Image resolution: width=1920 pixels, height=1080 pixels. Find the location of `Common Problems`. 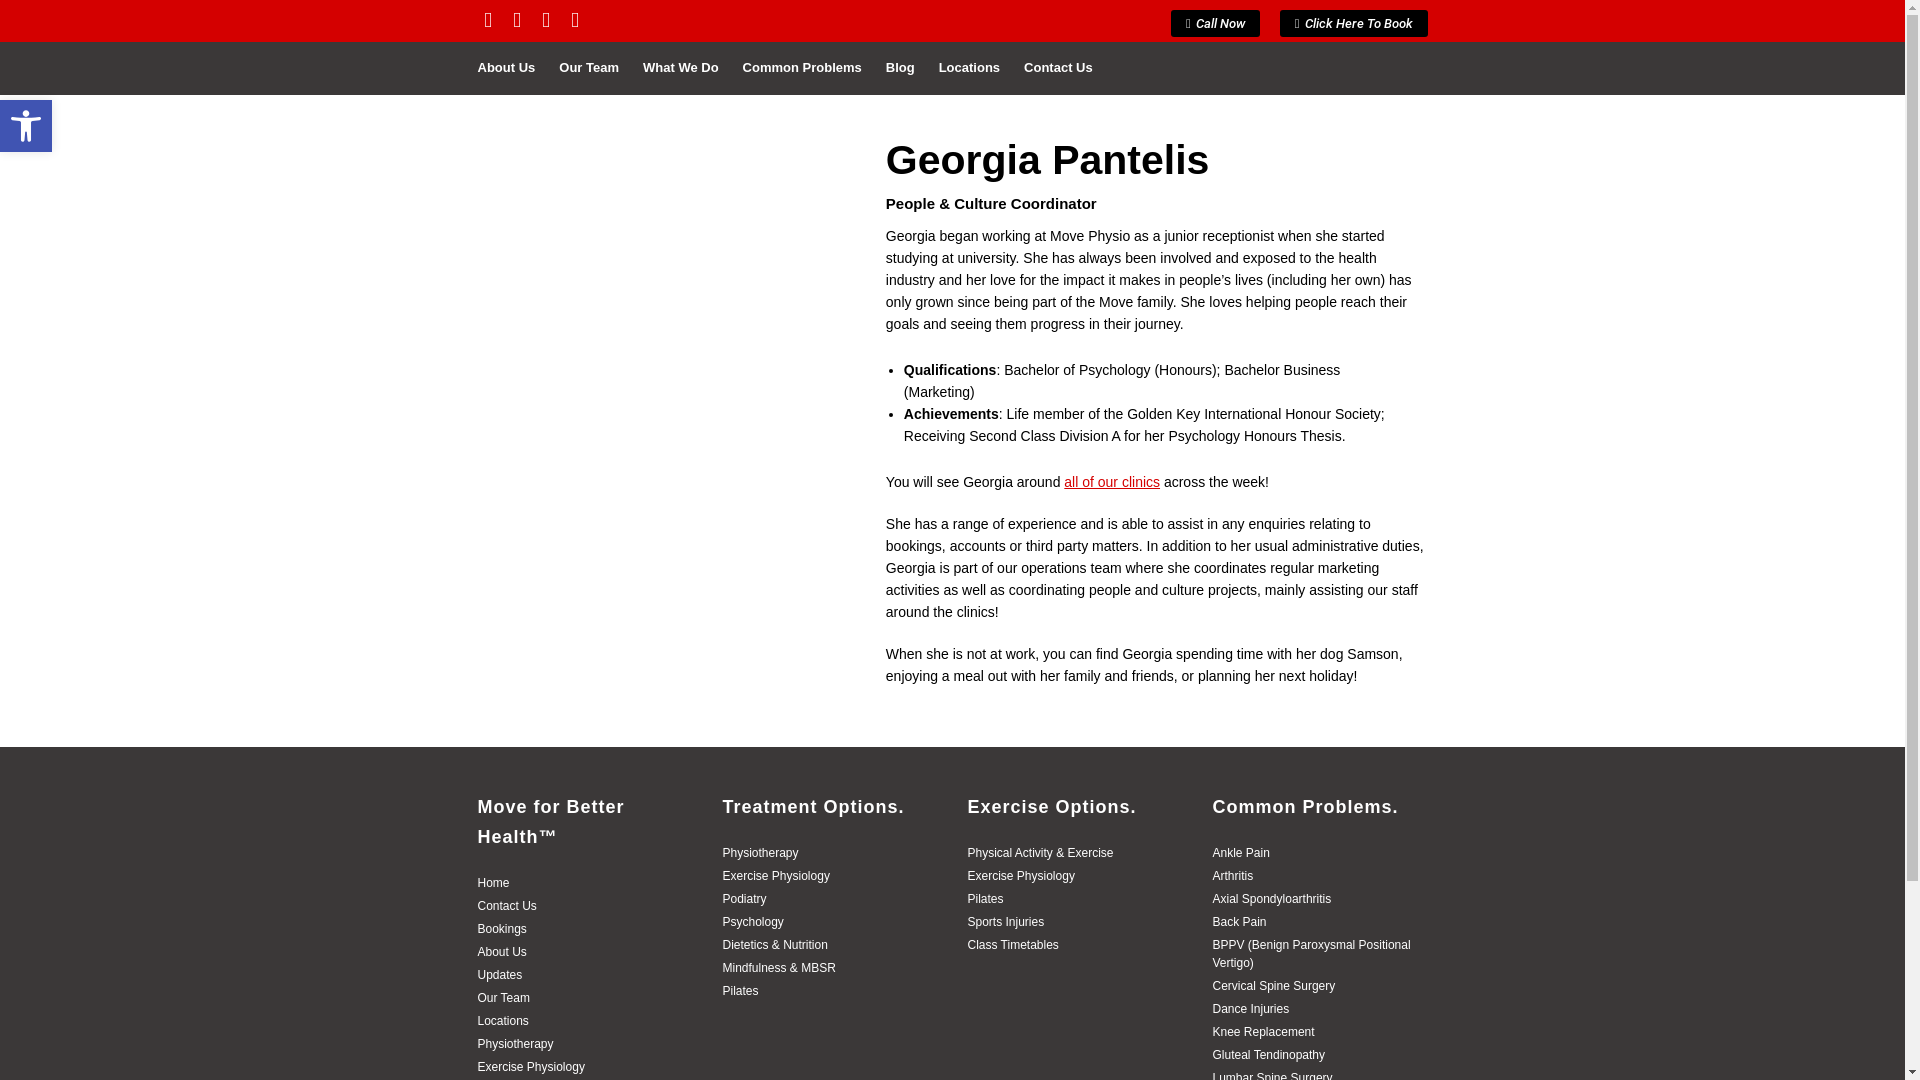

Common Problems is located at coordinates (802, 68).